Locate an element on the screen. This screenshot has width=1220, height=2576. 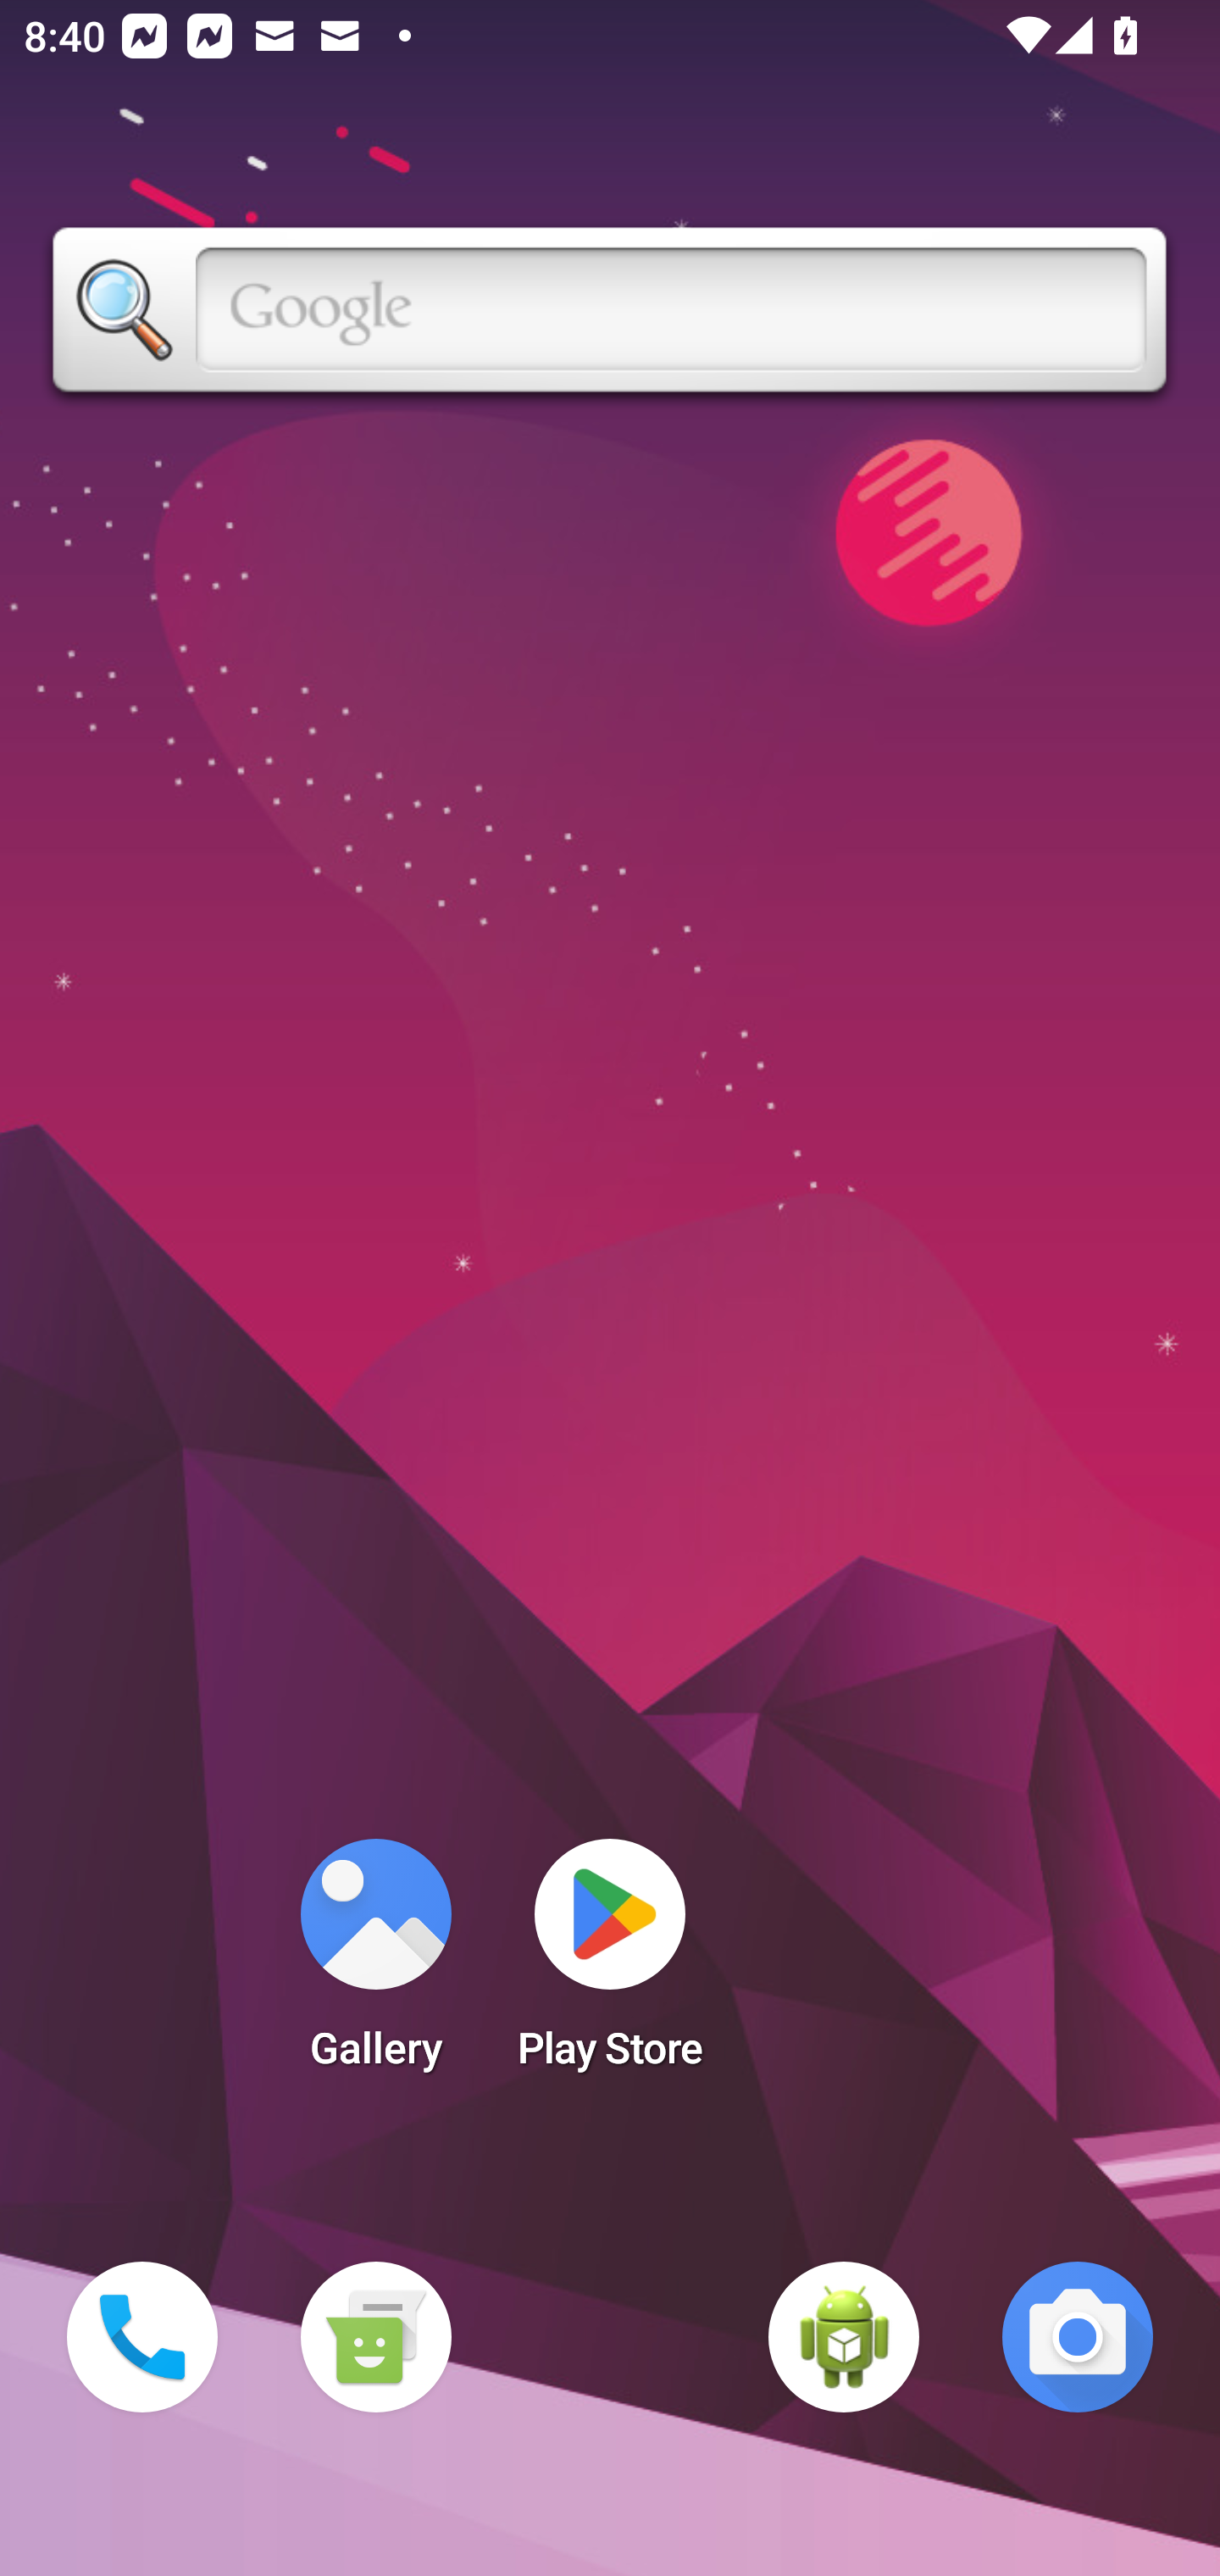
Camera is located at coordinates (1078, 2337).